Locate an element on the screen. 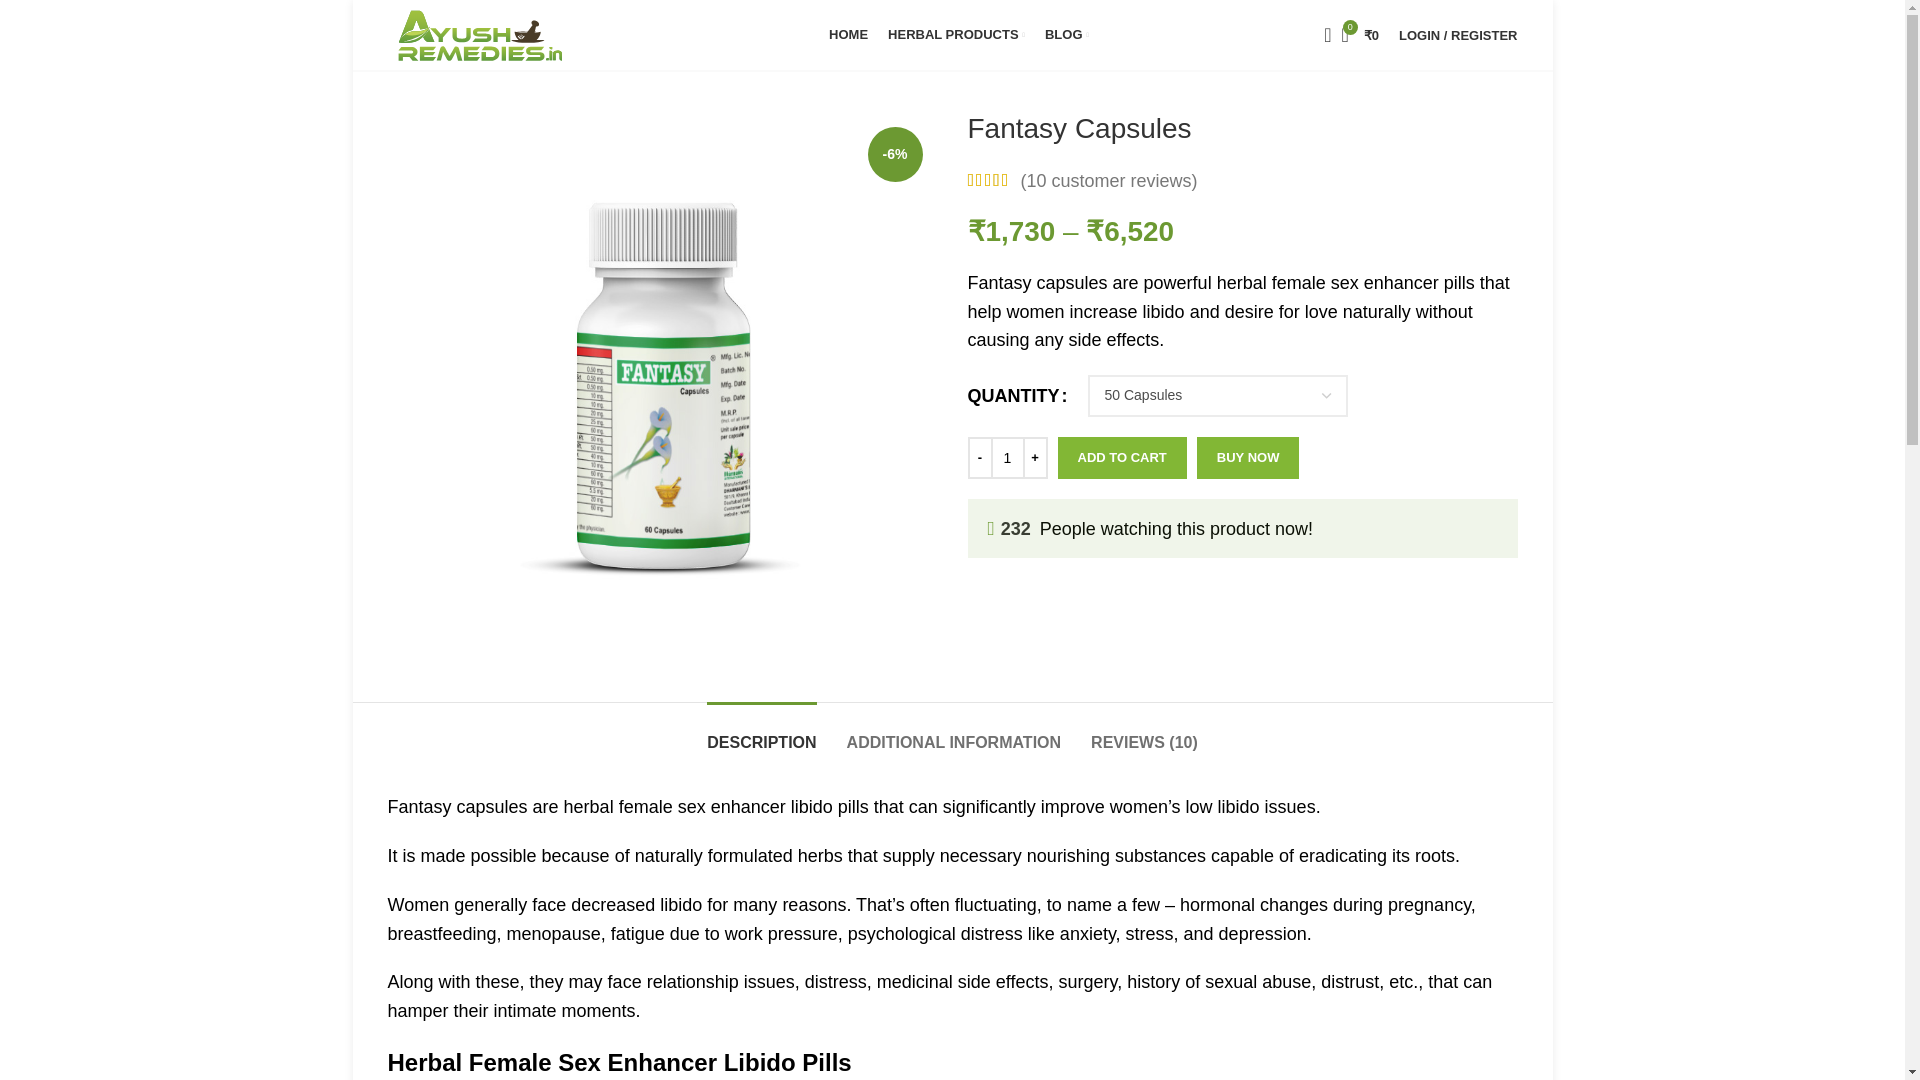 This screenshot has width=1920, height=1080. HOME is located at coordinates (848, 35).